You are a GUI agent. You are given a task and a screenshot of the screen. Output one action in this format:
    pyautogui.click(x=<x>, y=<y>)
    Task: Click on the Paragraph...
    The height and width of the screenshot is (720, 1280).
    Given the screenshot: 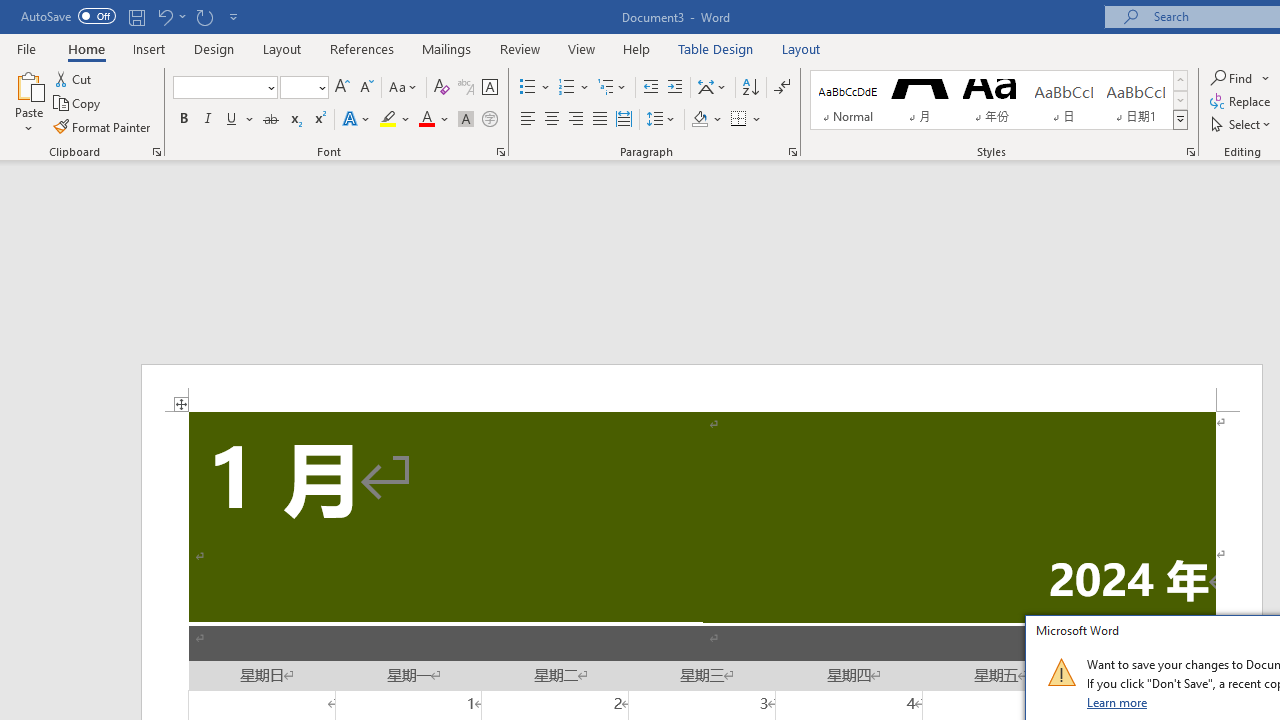 What is the action you would take?
    pyautogui.click(x=792, y=152)
    